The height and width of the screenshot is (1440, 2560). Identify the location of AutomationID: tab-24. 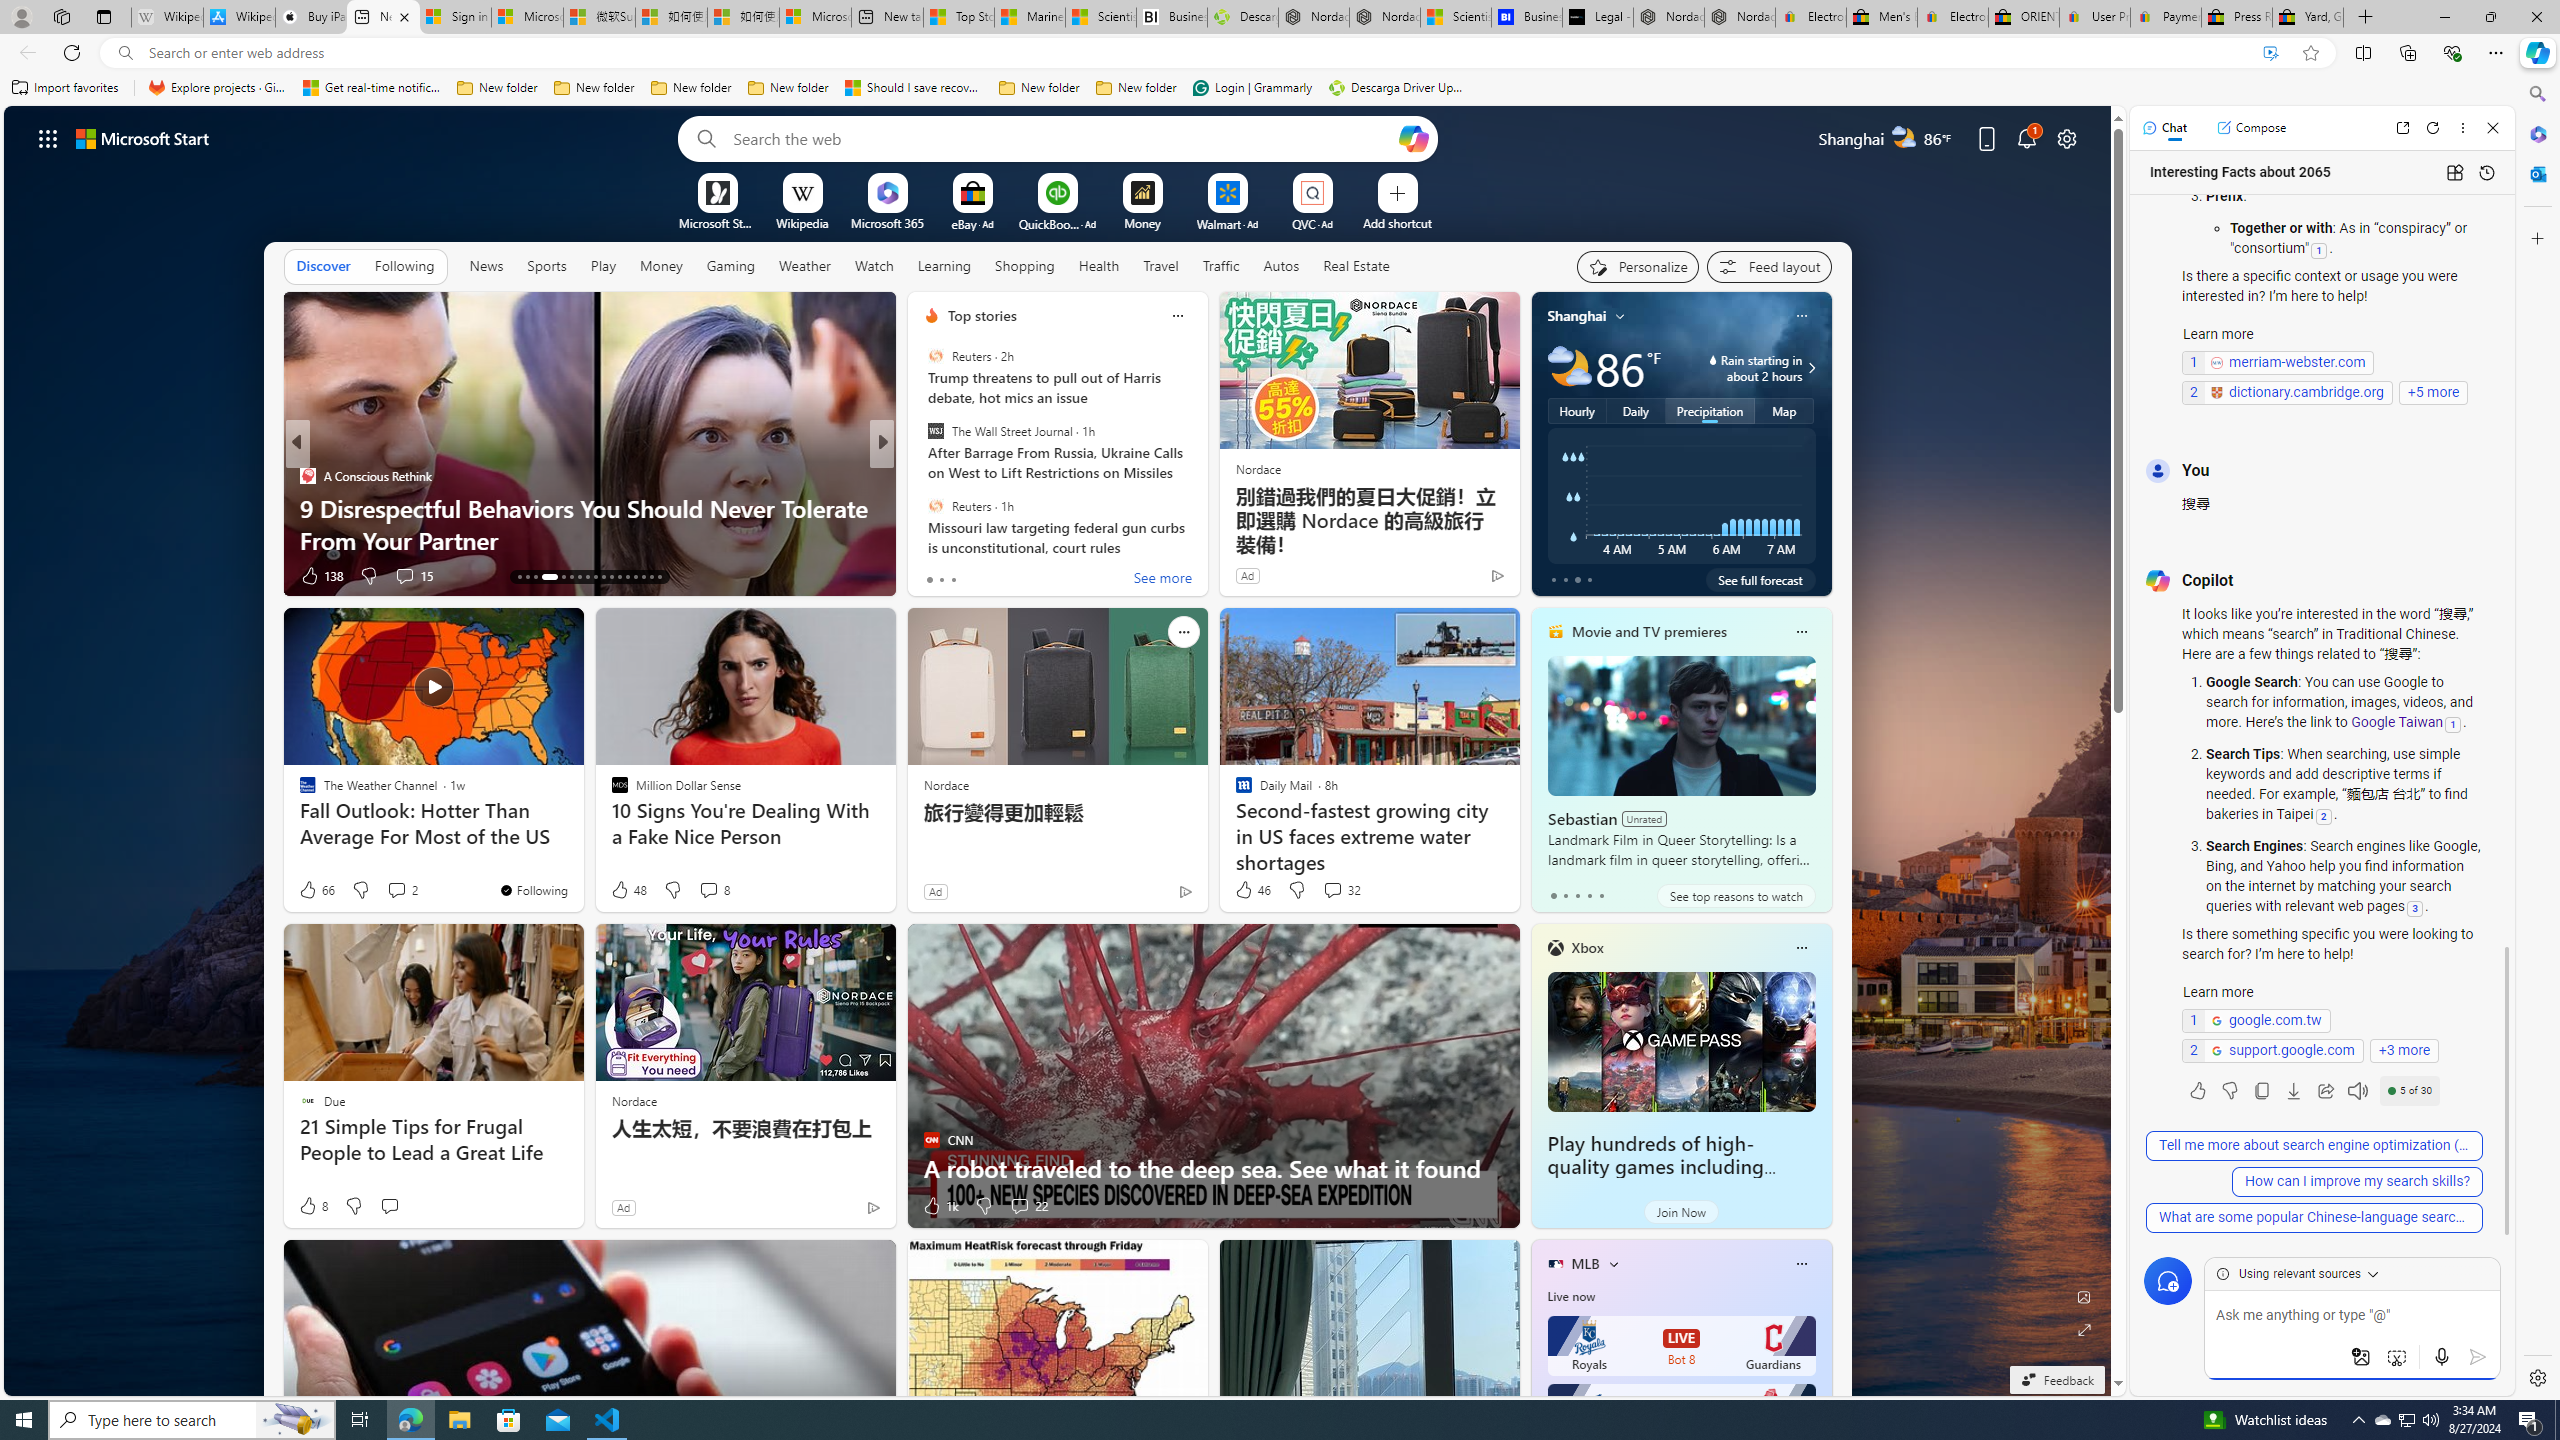
(619, 577).